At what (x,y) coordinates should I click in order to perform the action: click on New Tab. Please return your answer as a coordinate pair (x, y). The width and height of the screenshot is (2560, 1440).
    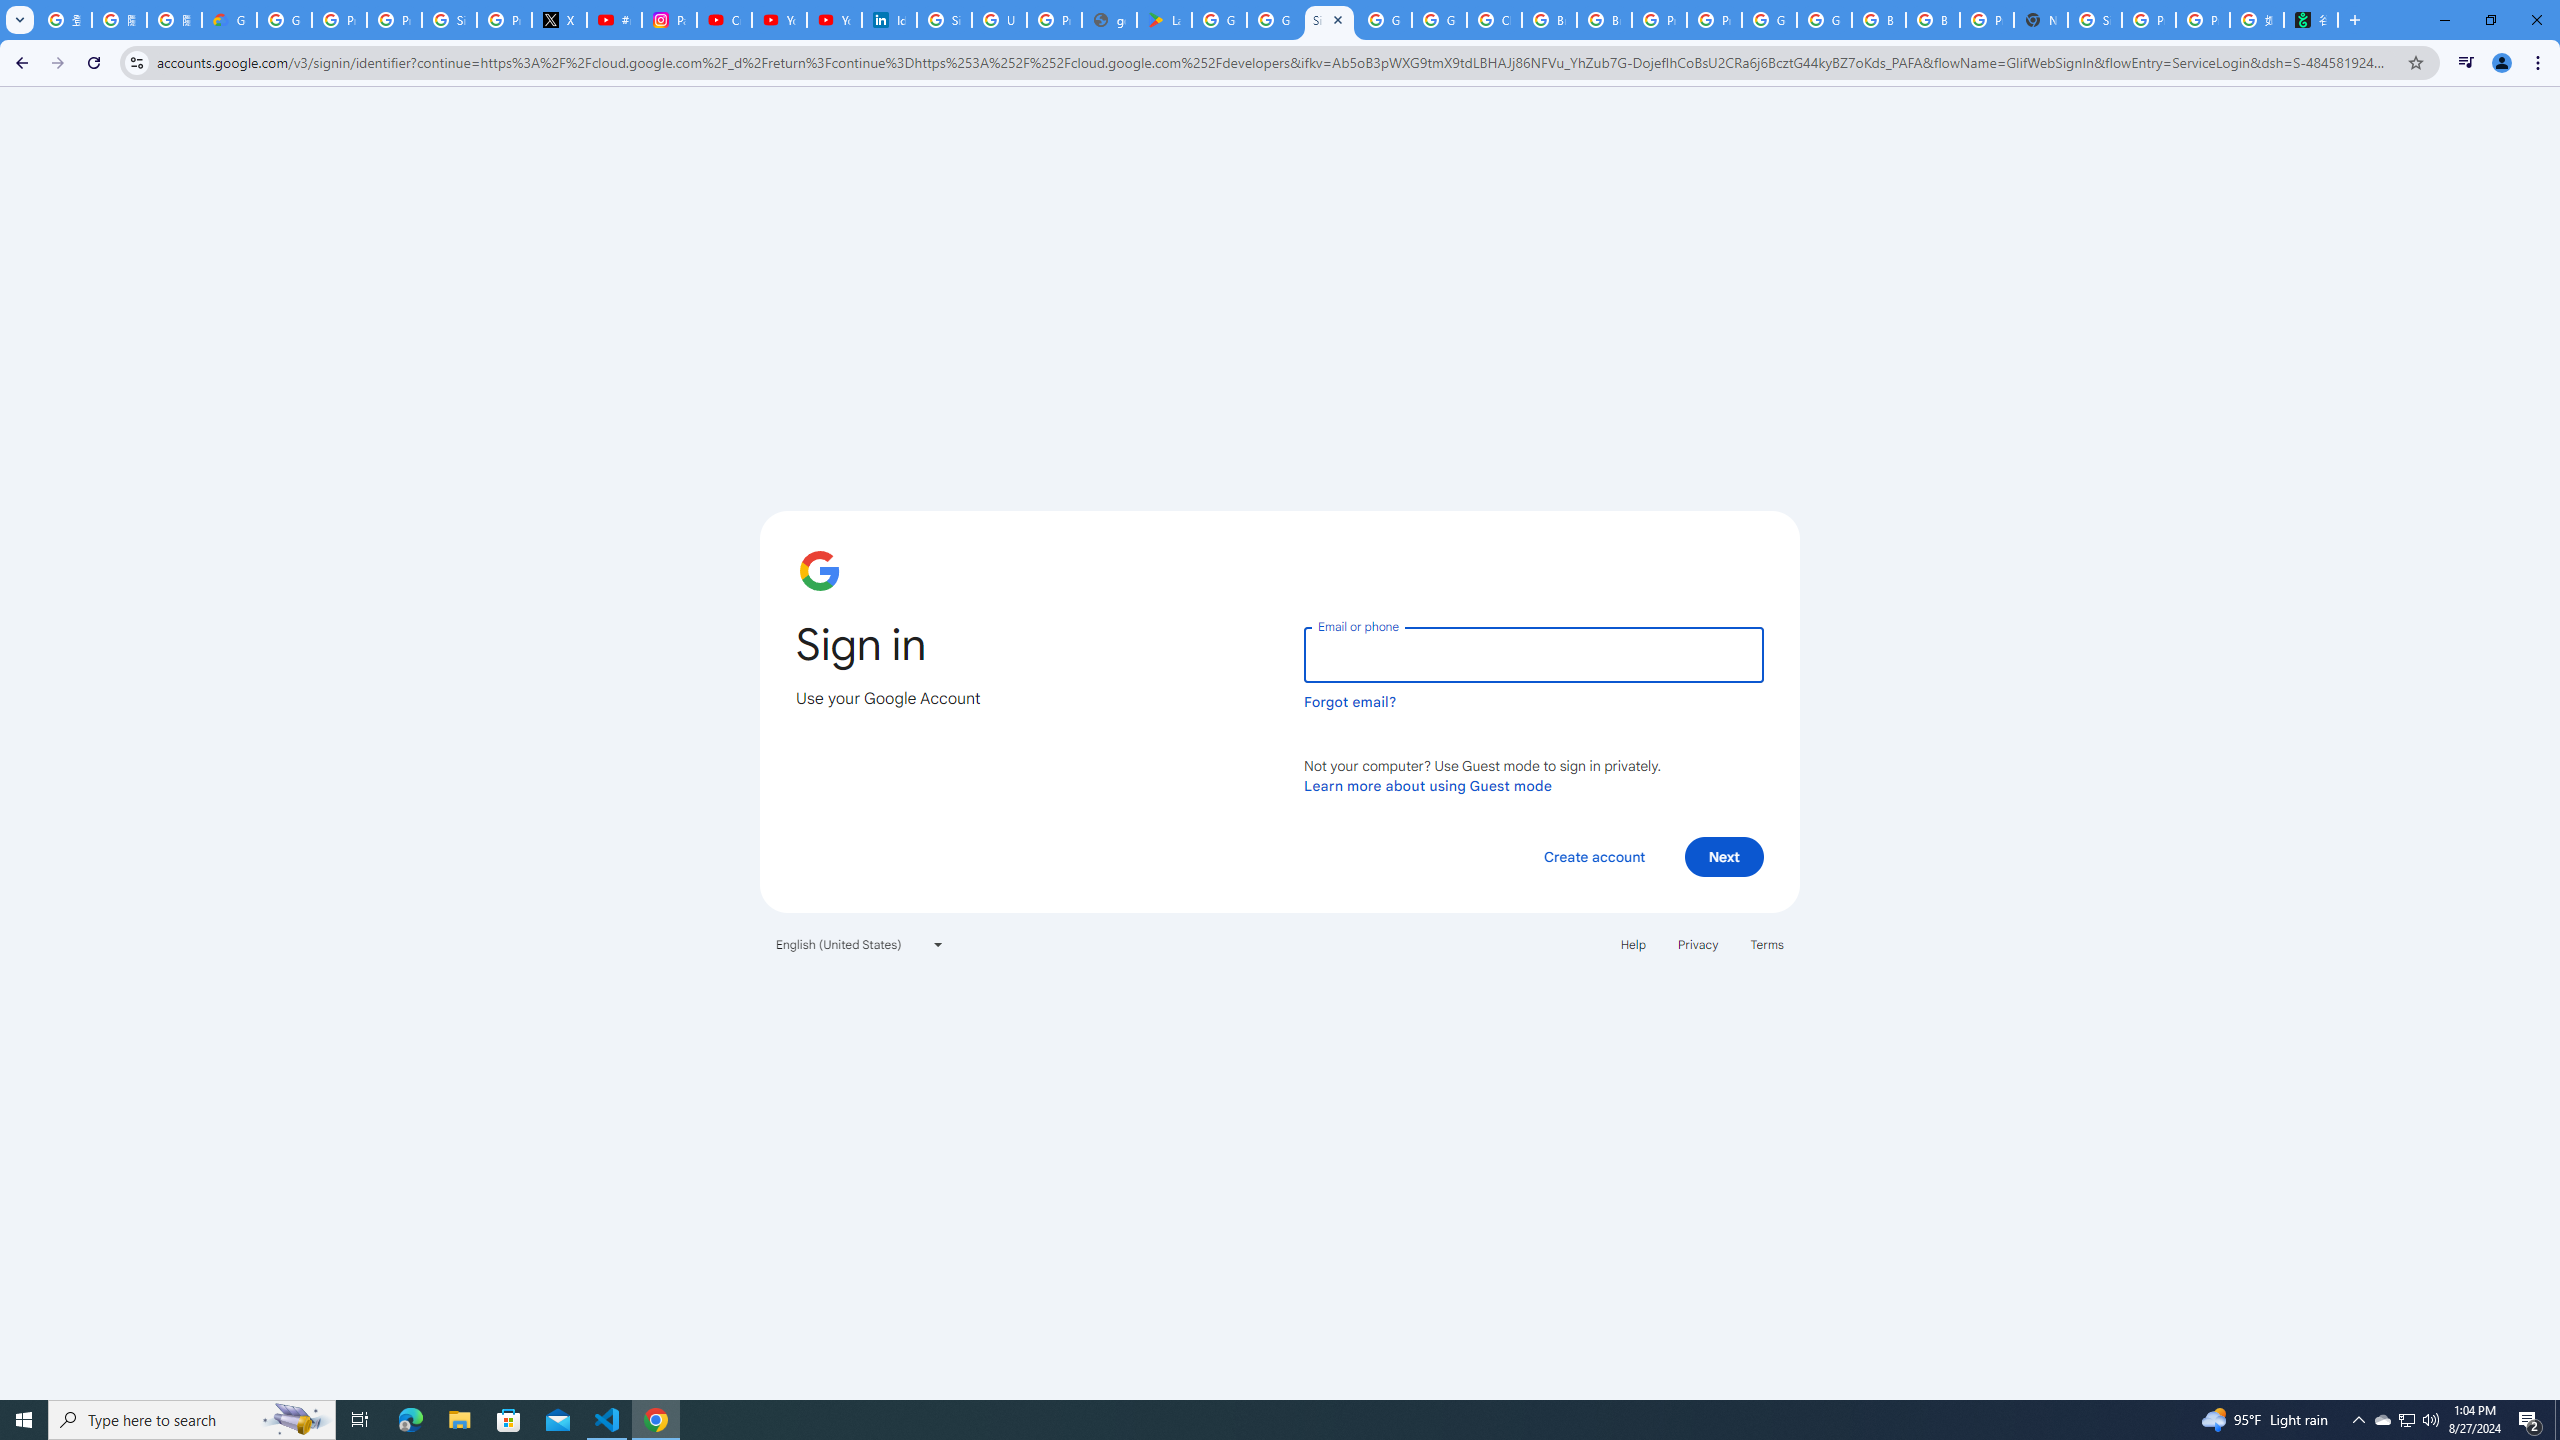
    Looking at the image, I should click on (2040, 20).